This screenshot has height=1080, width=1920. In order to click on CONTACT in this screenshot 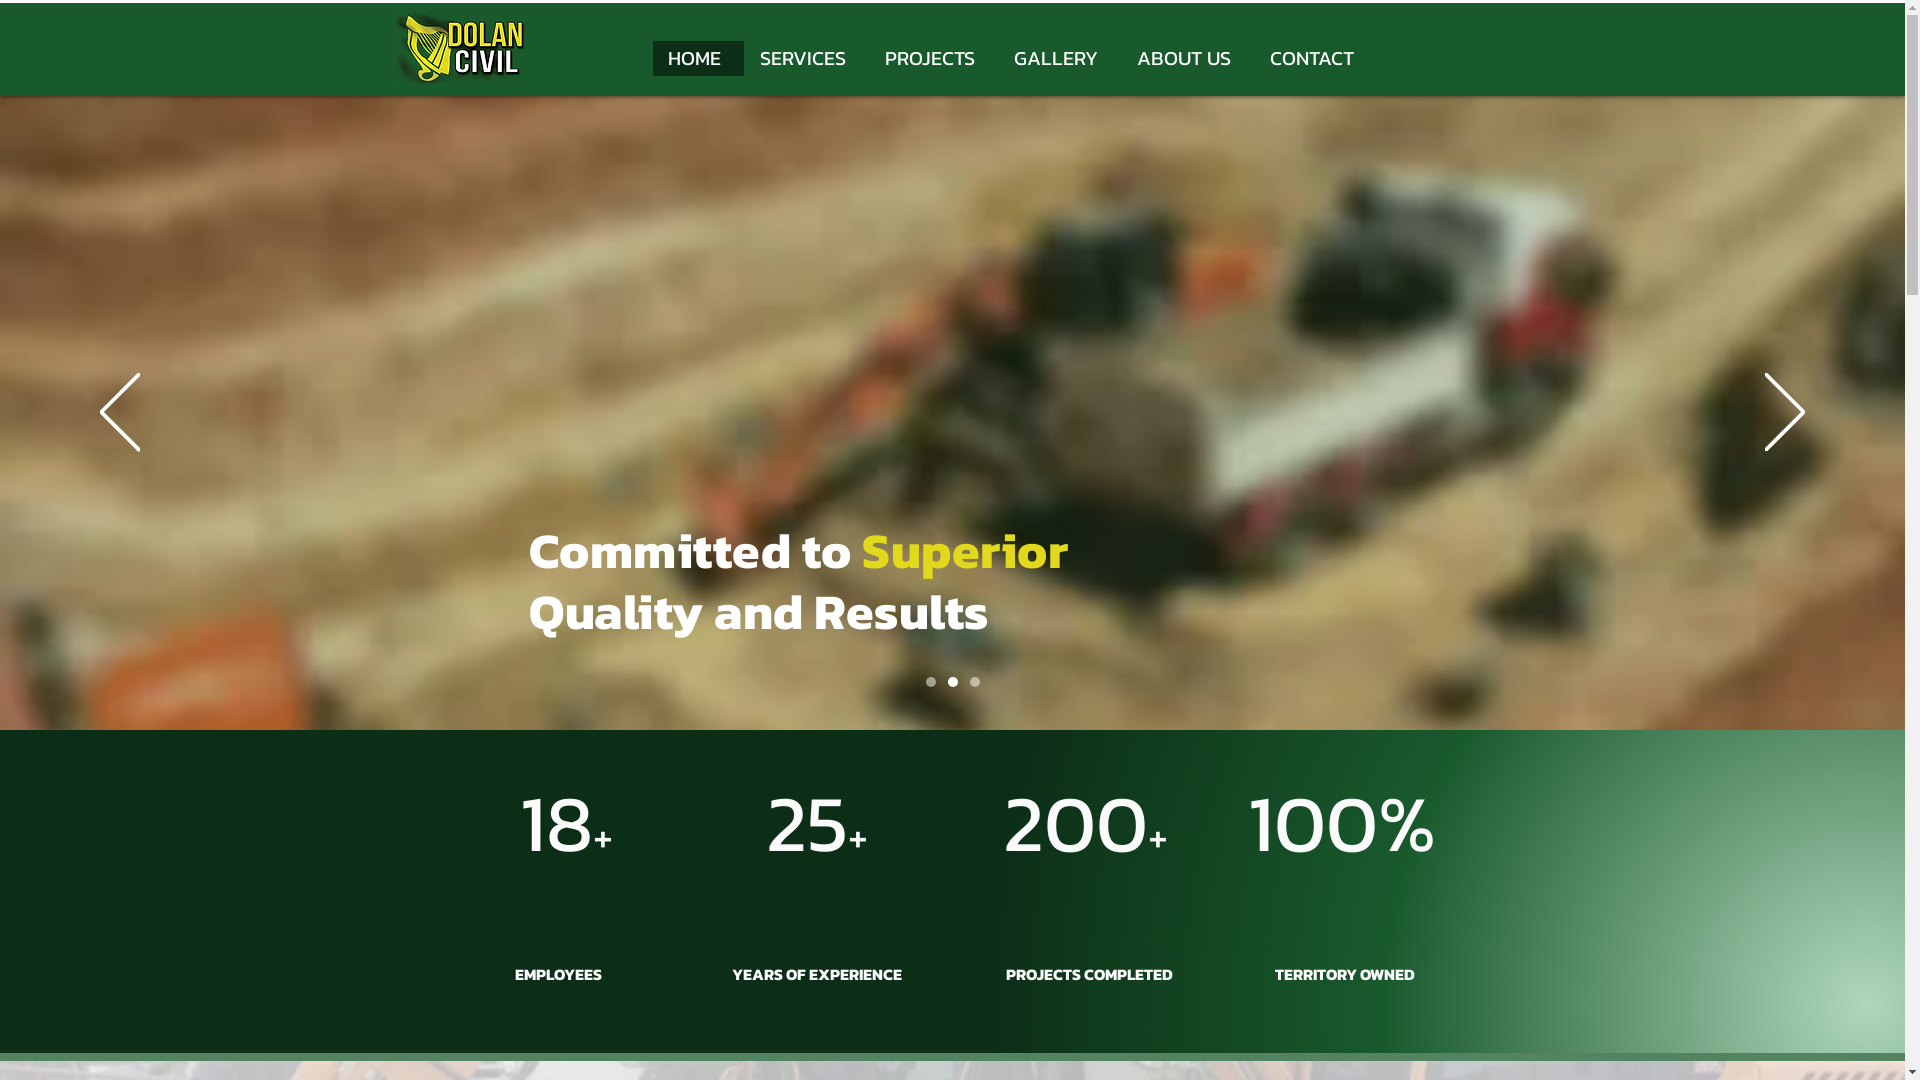, I will do `click(1315, 58)`.